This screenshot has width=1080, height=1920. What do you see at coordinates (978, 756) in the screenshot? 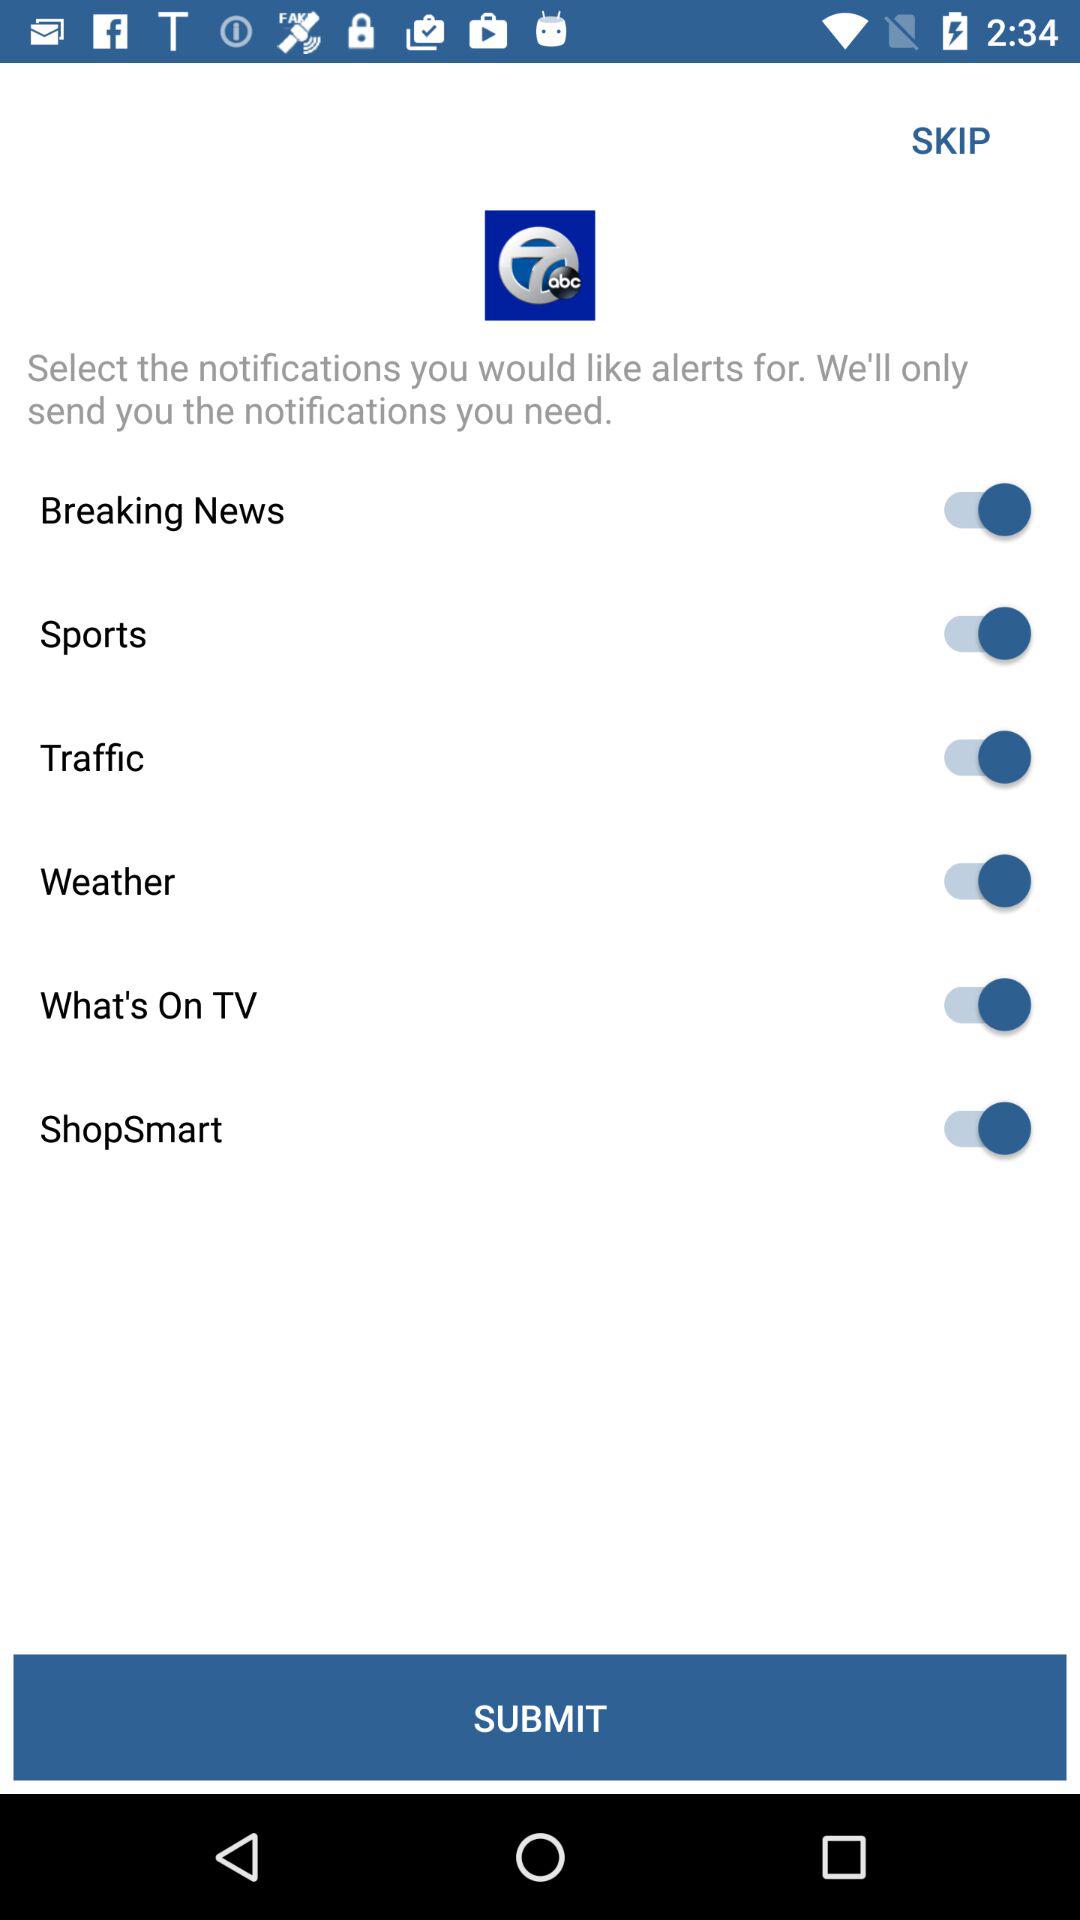
I see `toggle traffic option` at bounding box center [978, 756].